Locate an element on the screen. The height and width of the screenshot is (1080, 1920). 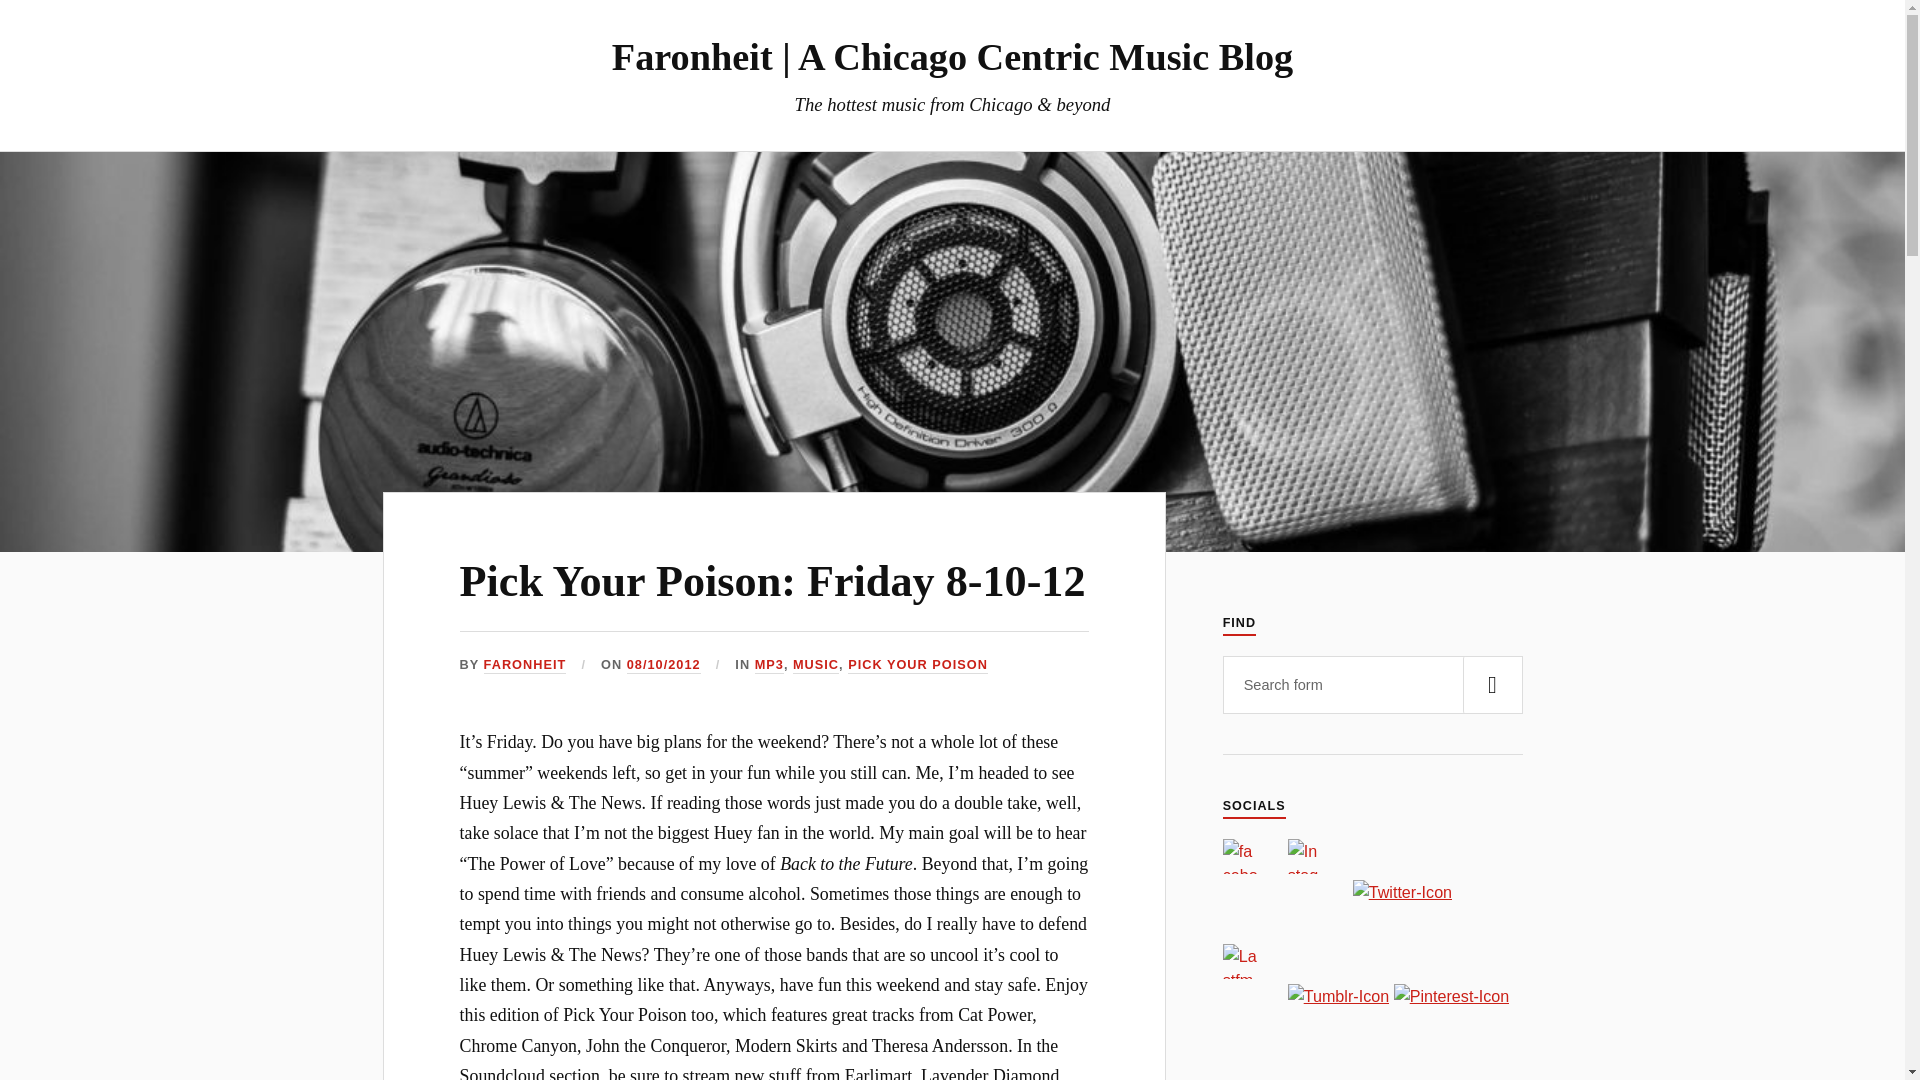
MP3 is located at coordinates (768, 664).